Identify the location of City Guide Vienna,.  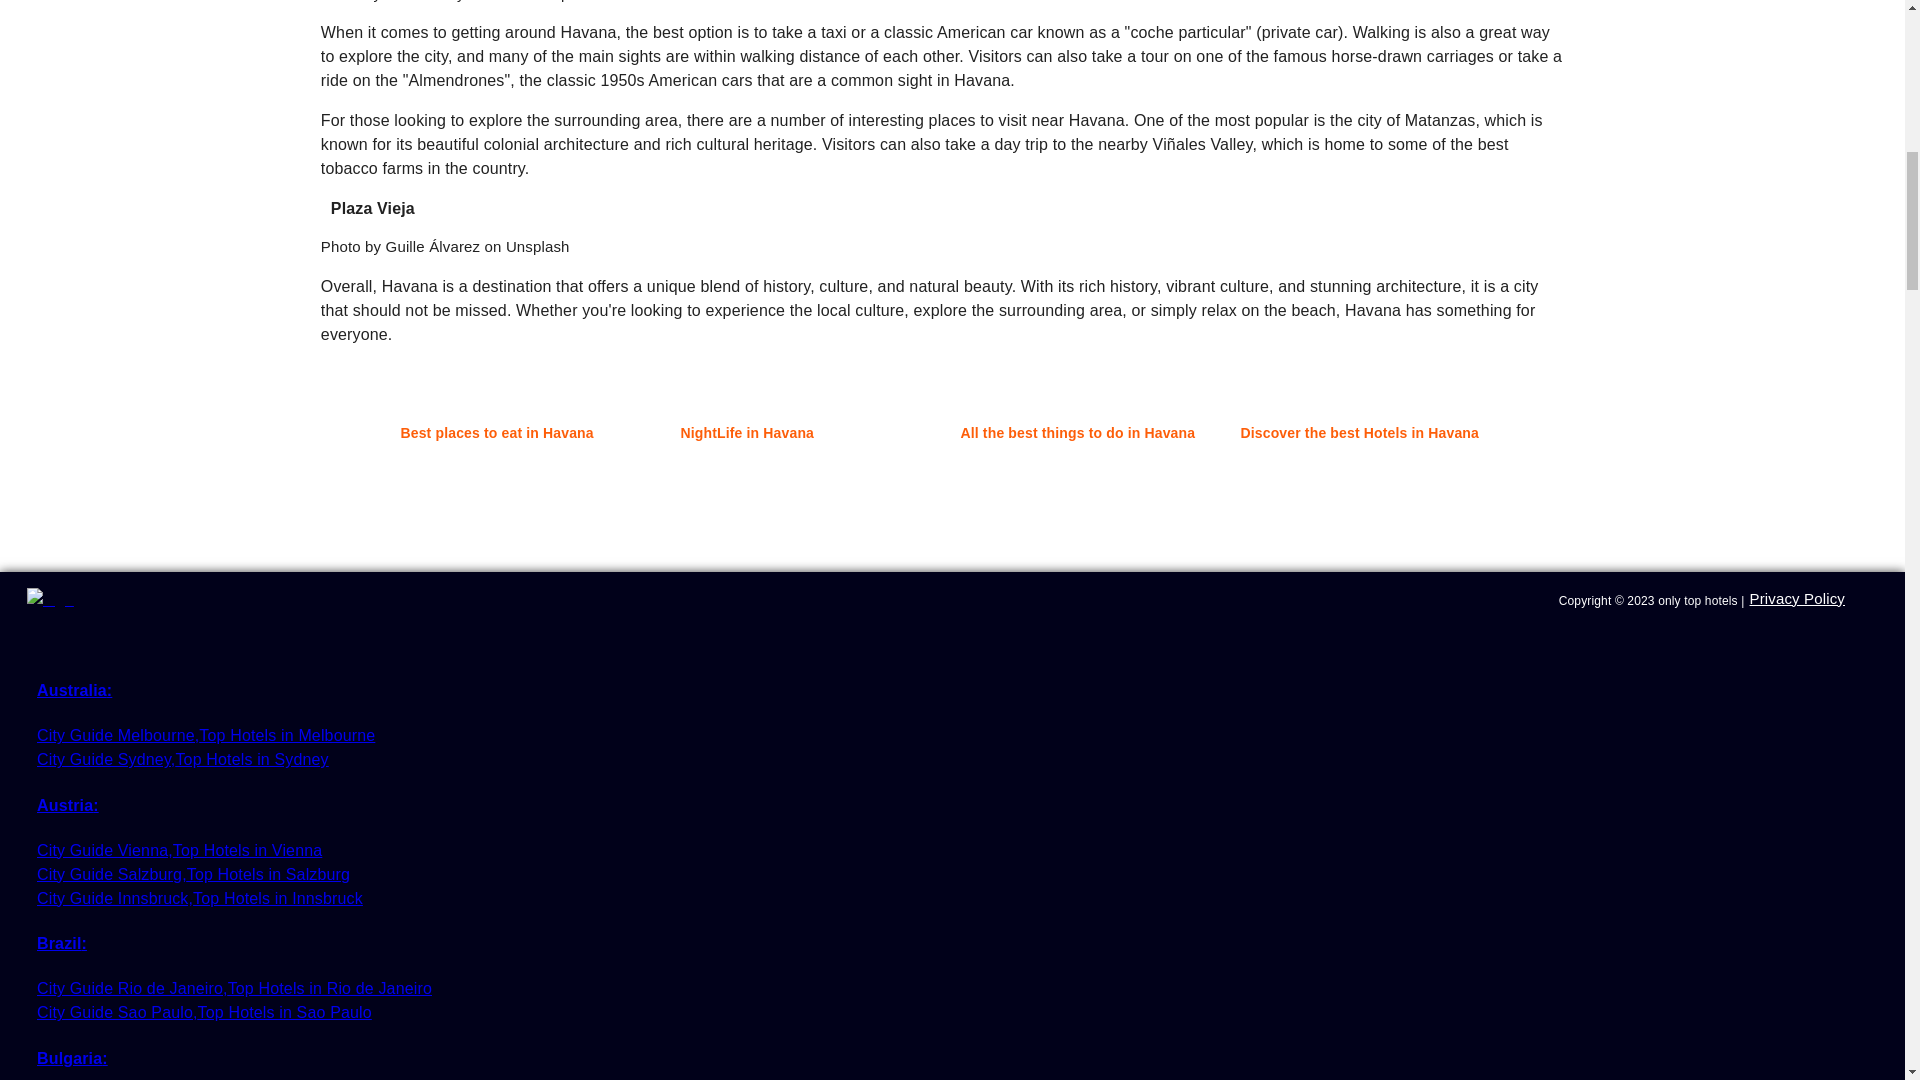
(104, 850).